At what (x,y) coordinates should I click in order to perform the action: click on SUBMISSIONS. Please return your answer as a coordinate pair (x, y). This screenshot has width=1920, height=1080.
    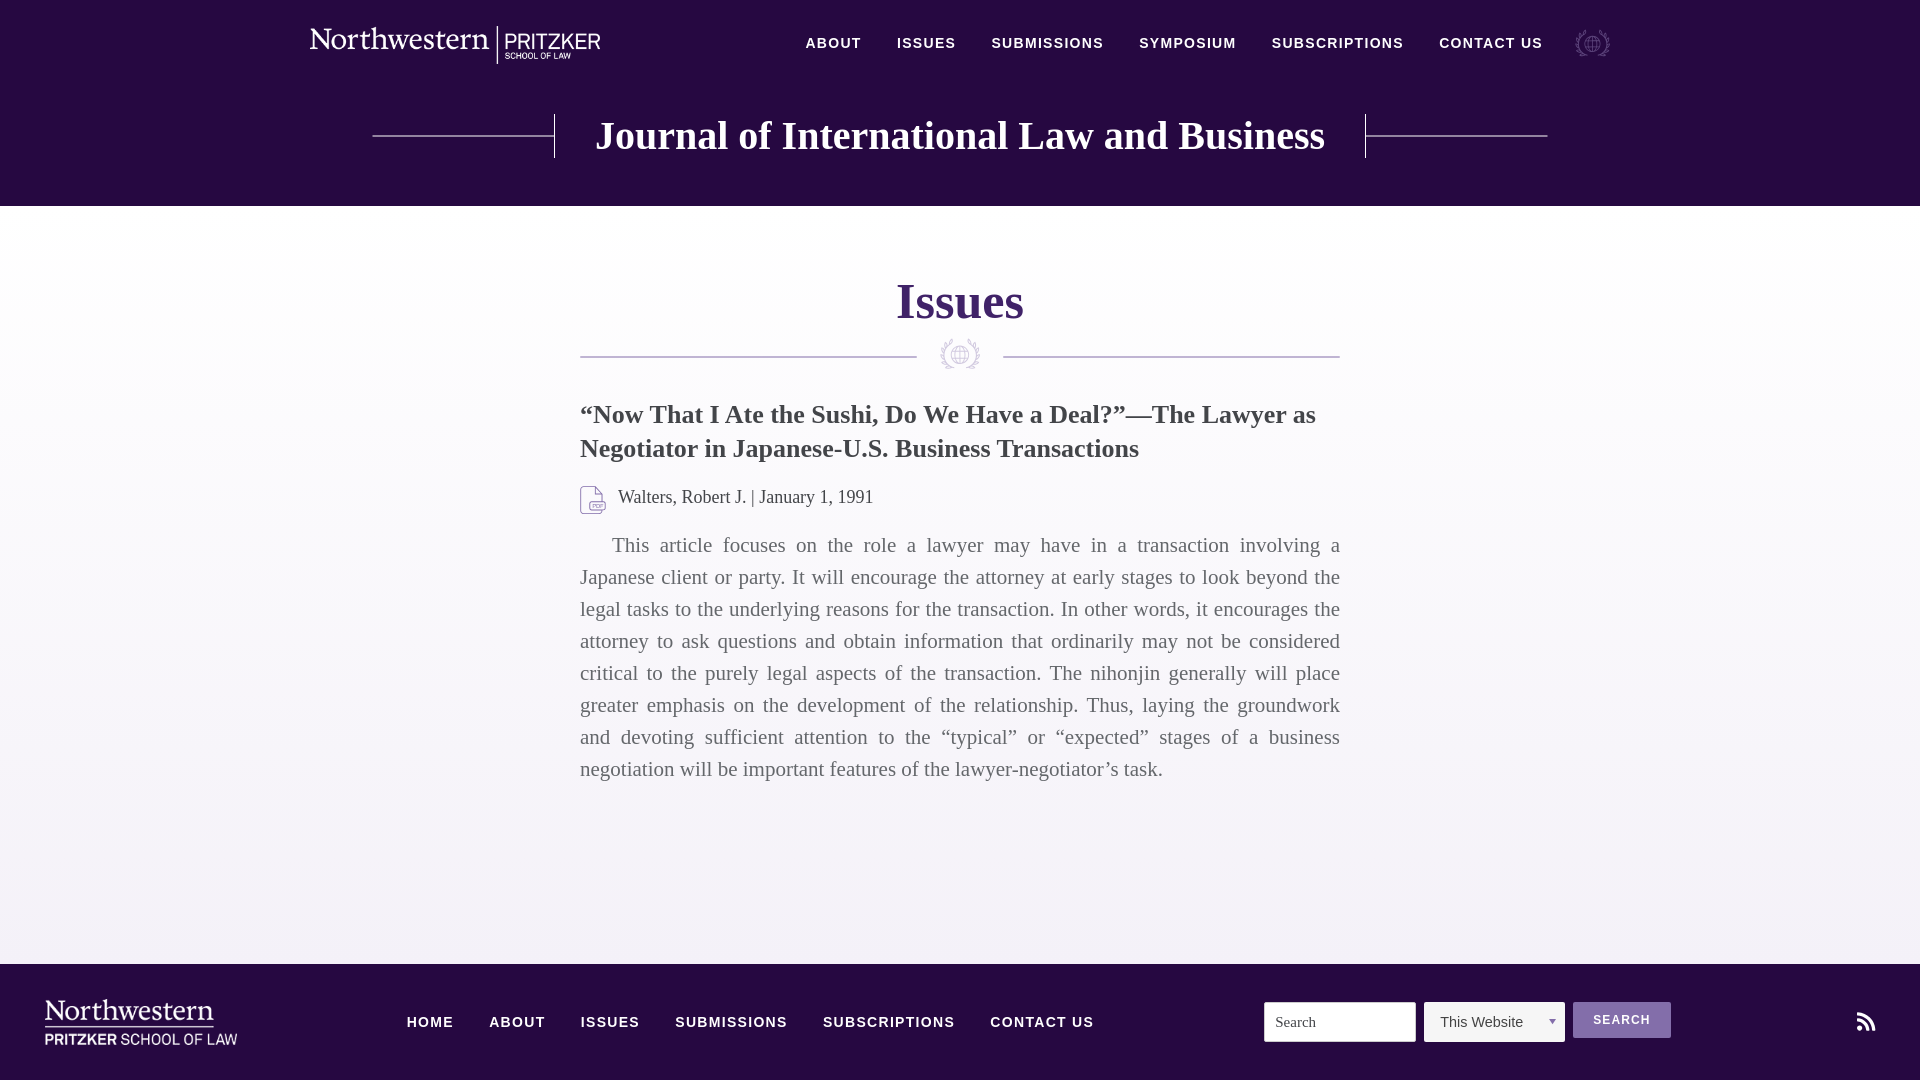
    Looking at the image, I should click on (731, 1022).